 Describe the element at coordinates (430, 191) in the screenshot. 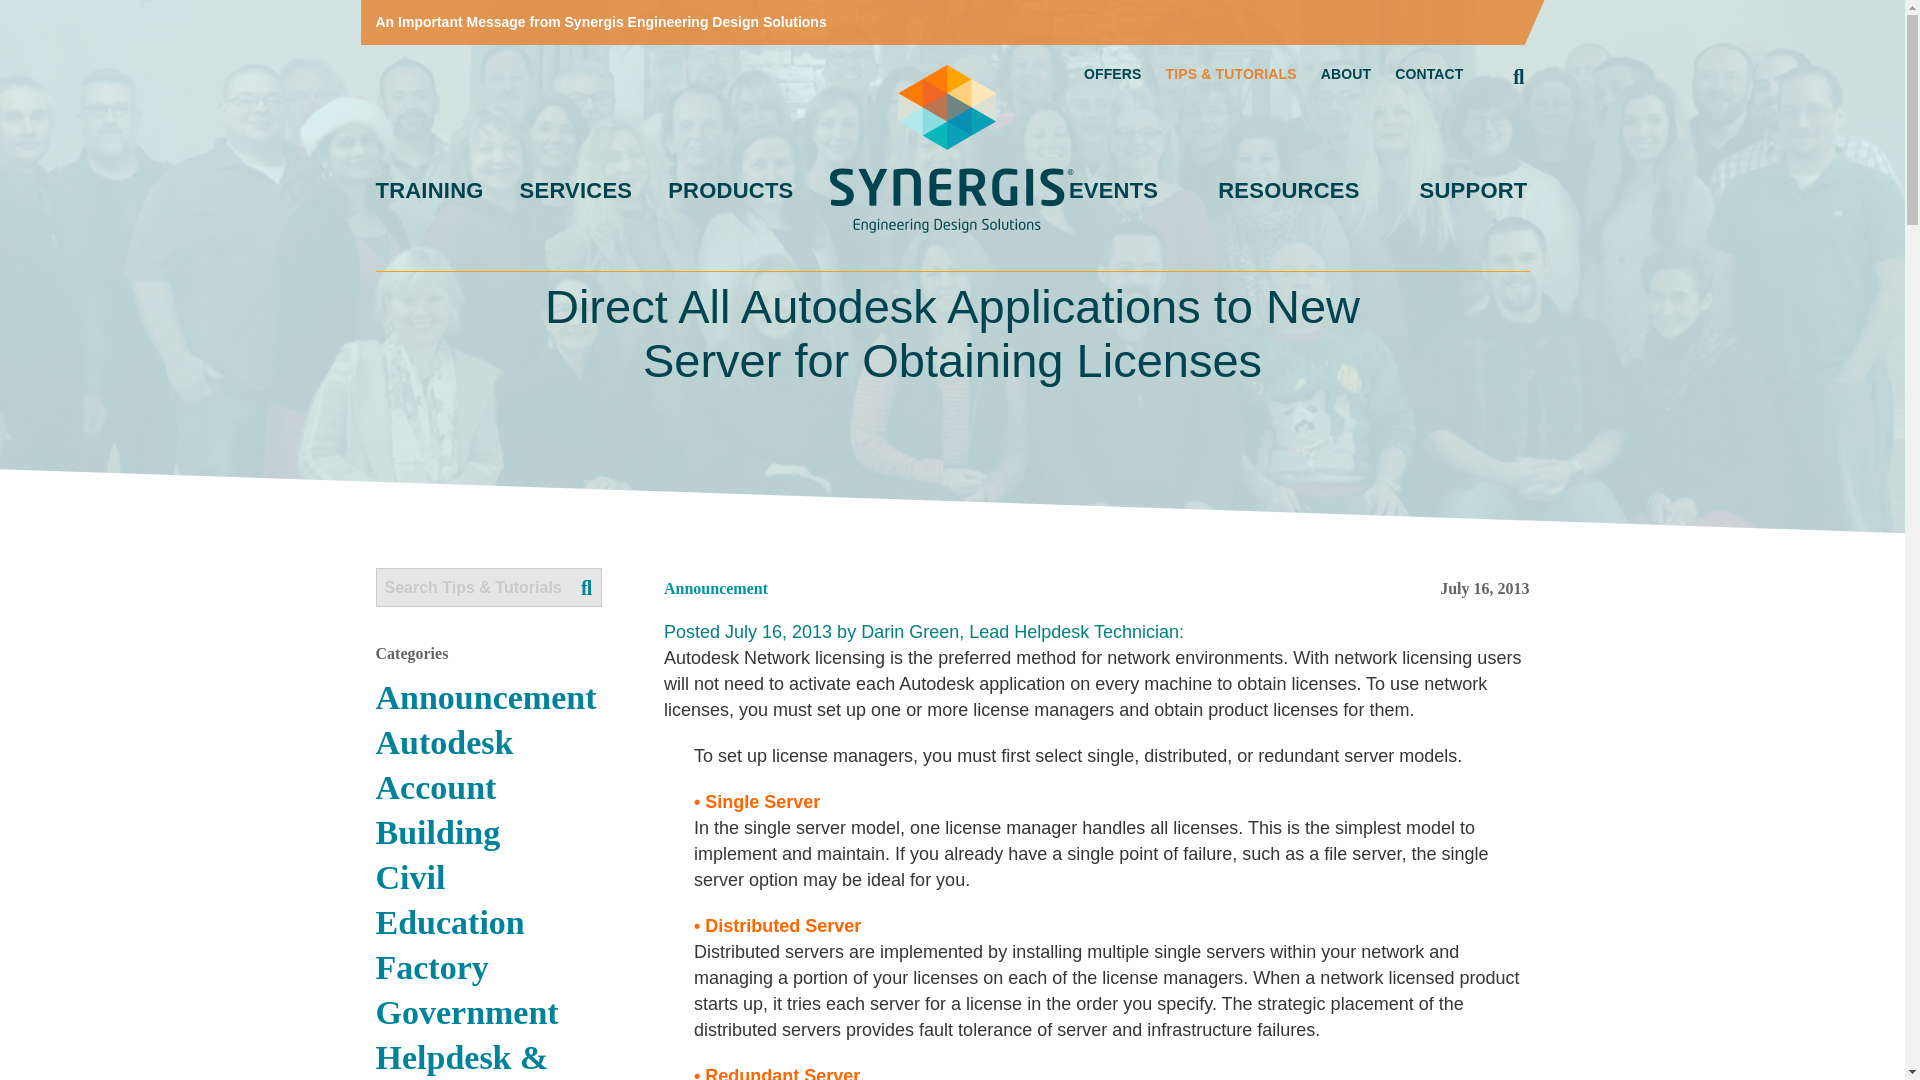

I see `TRAINING` at that location.